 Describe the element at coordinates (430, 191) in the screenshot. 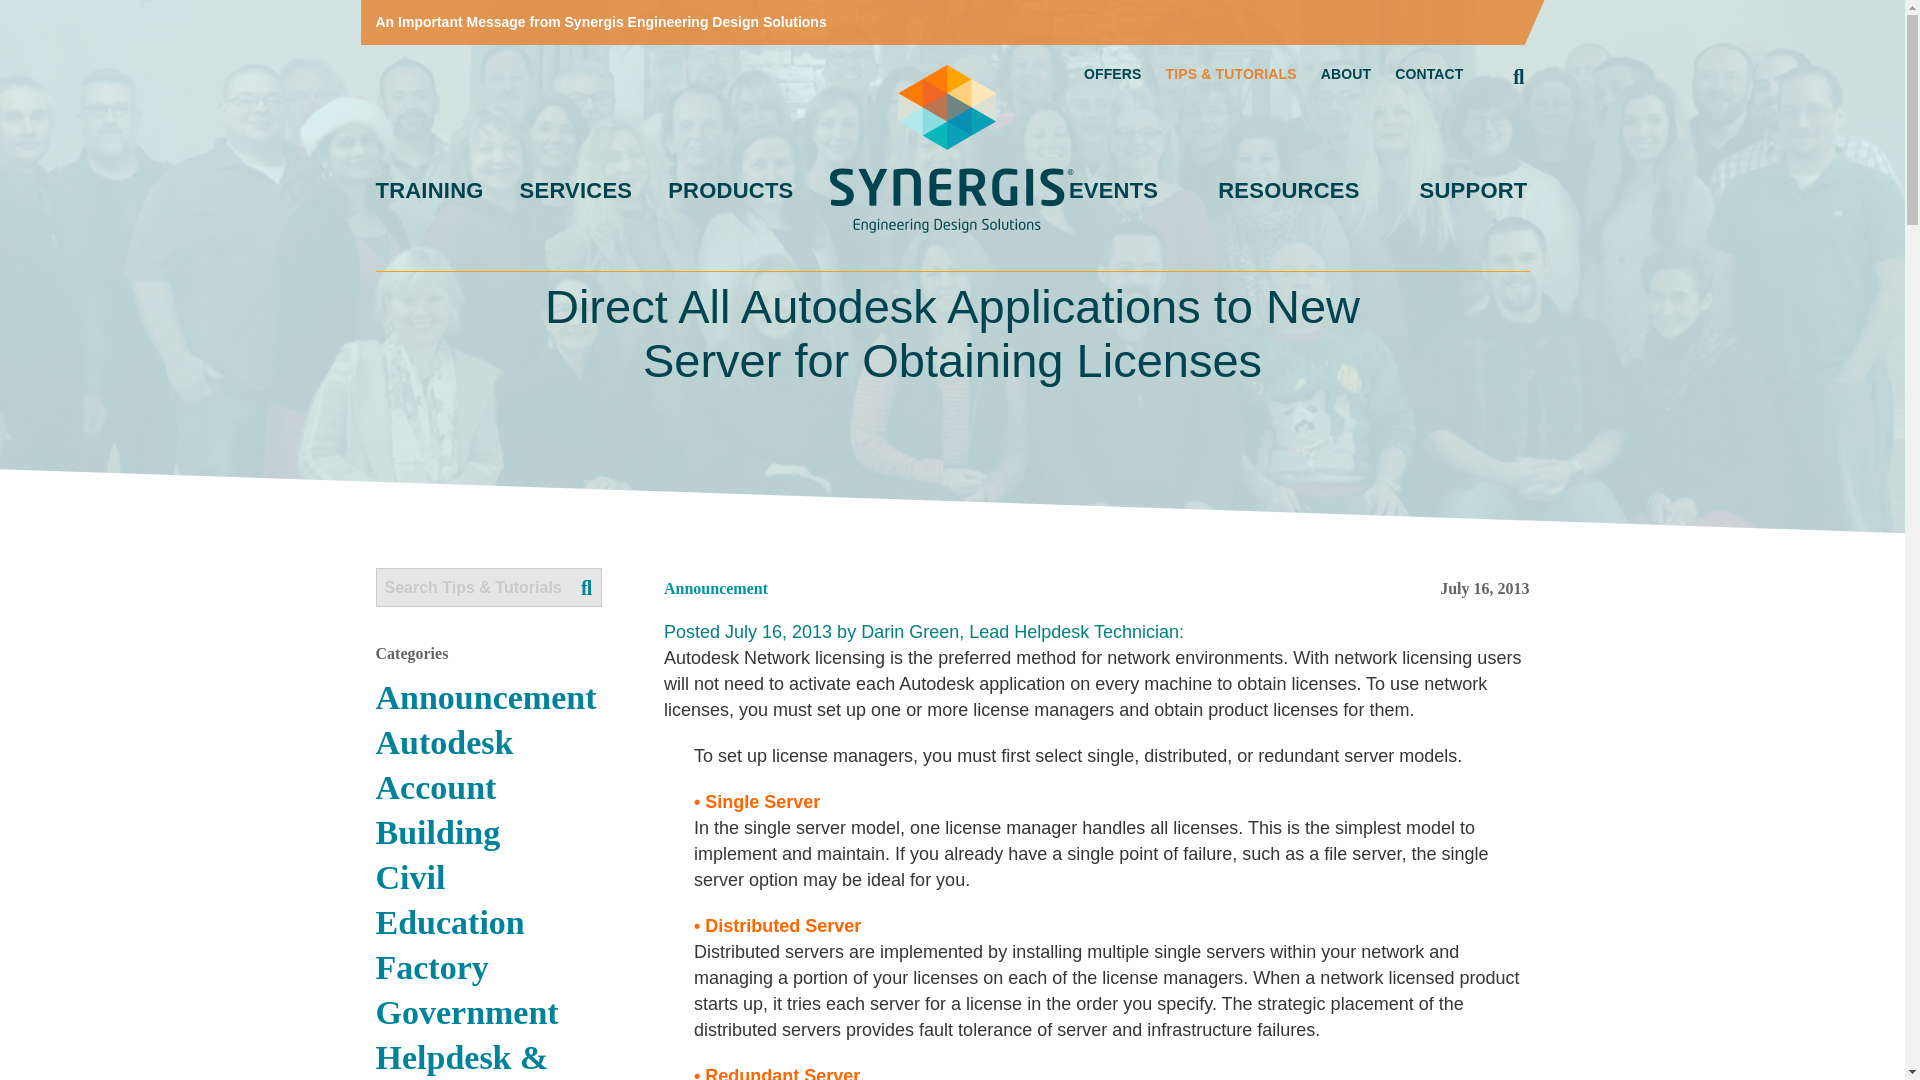

I see `TRAINING` at that location.